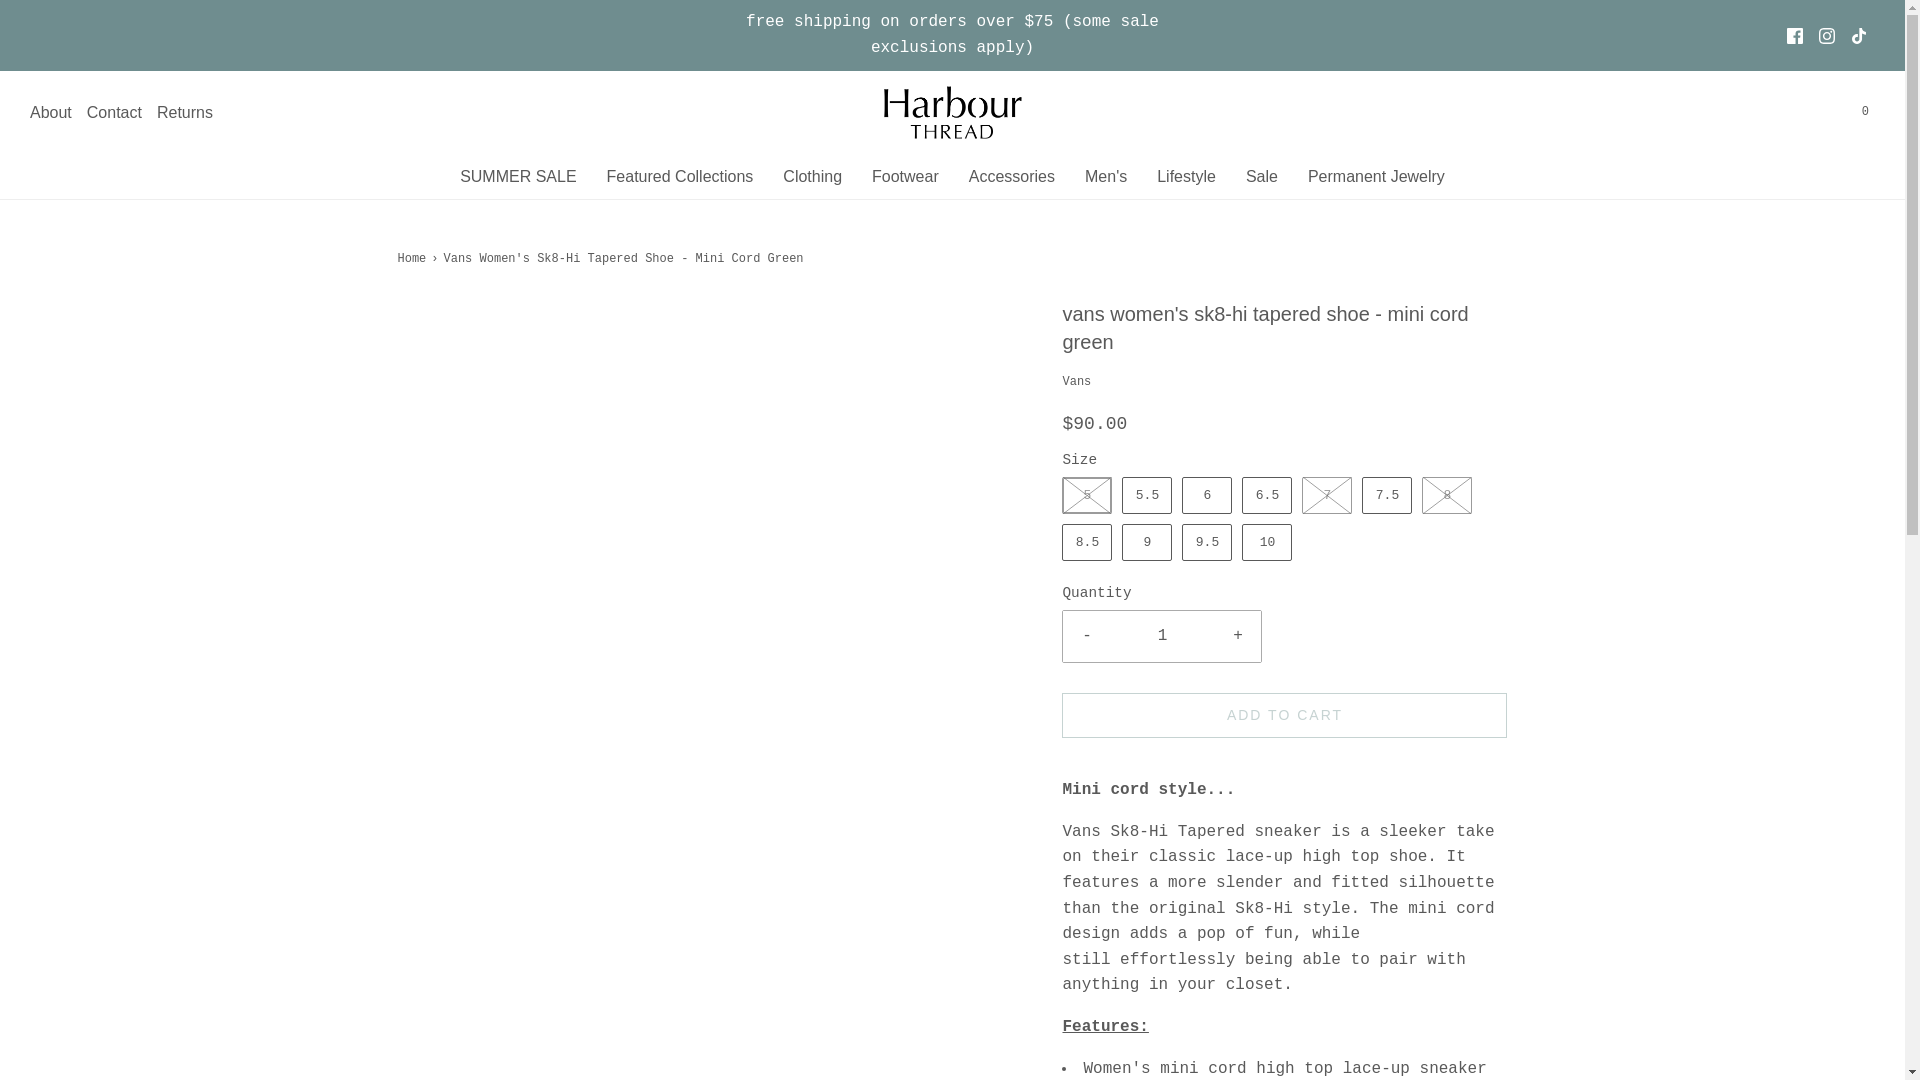 The width and height of the screenshot is (1920, 1080). I want to click on instagram icon, so click(1826, 36).